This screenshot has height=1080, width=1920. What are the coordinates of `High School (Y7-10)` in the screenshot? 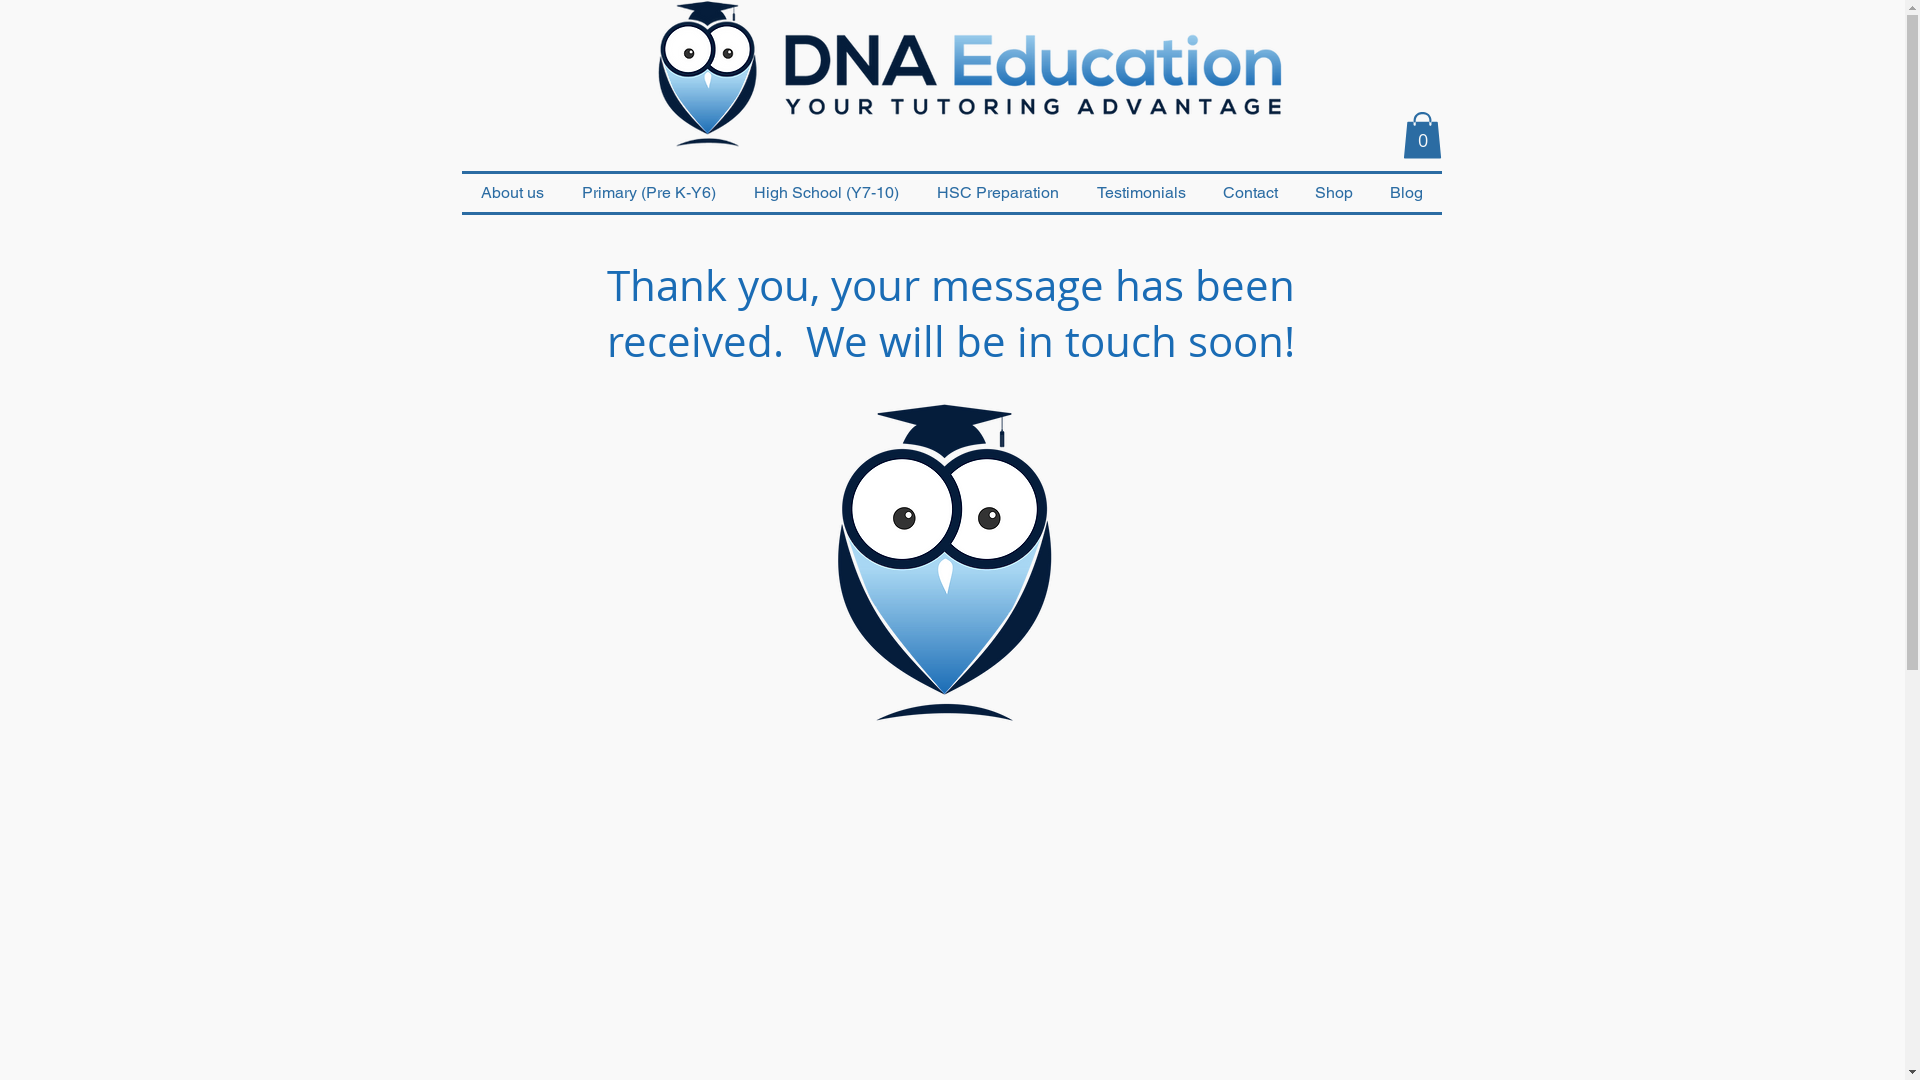 It's located at (826, 193).